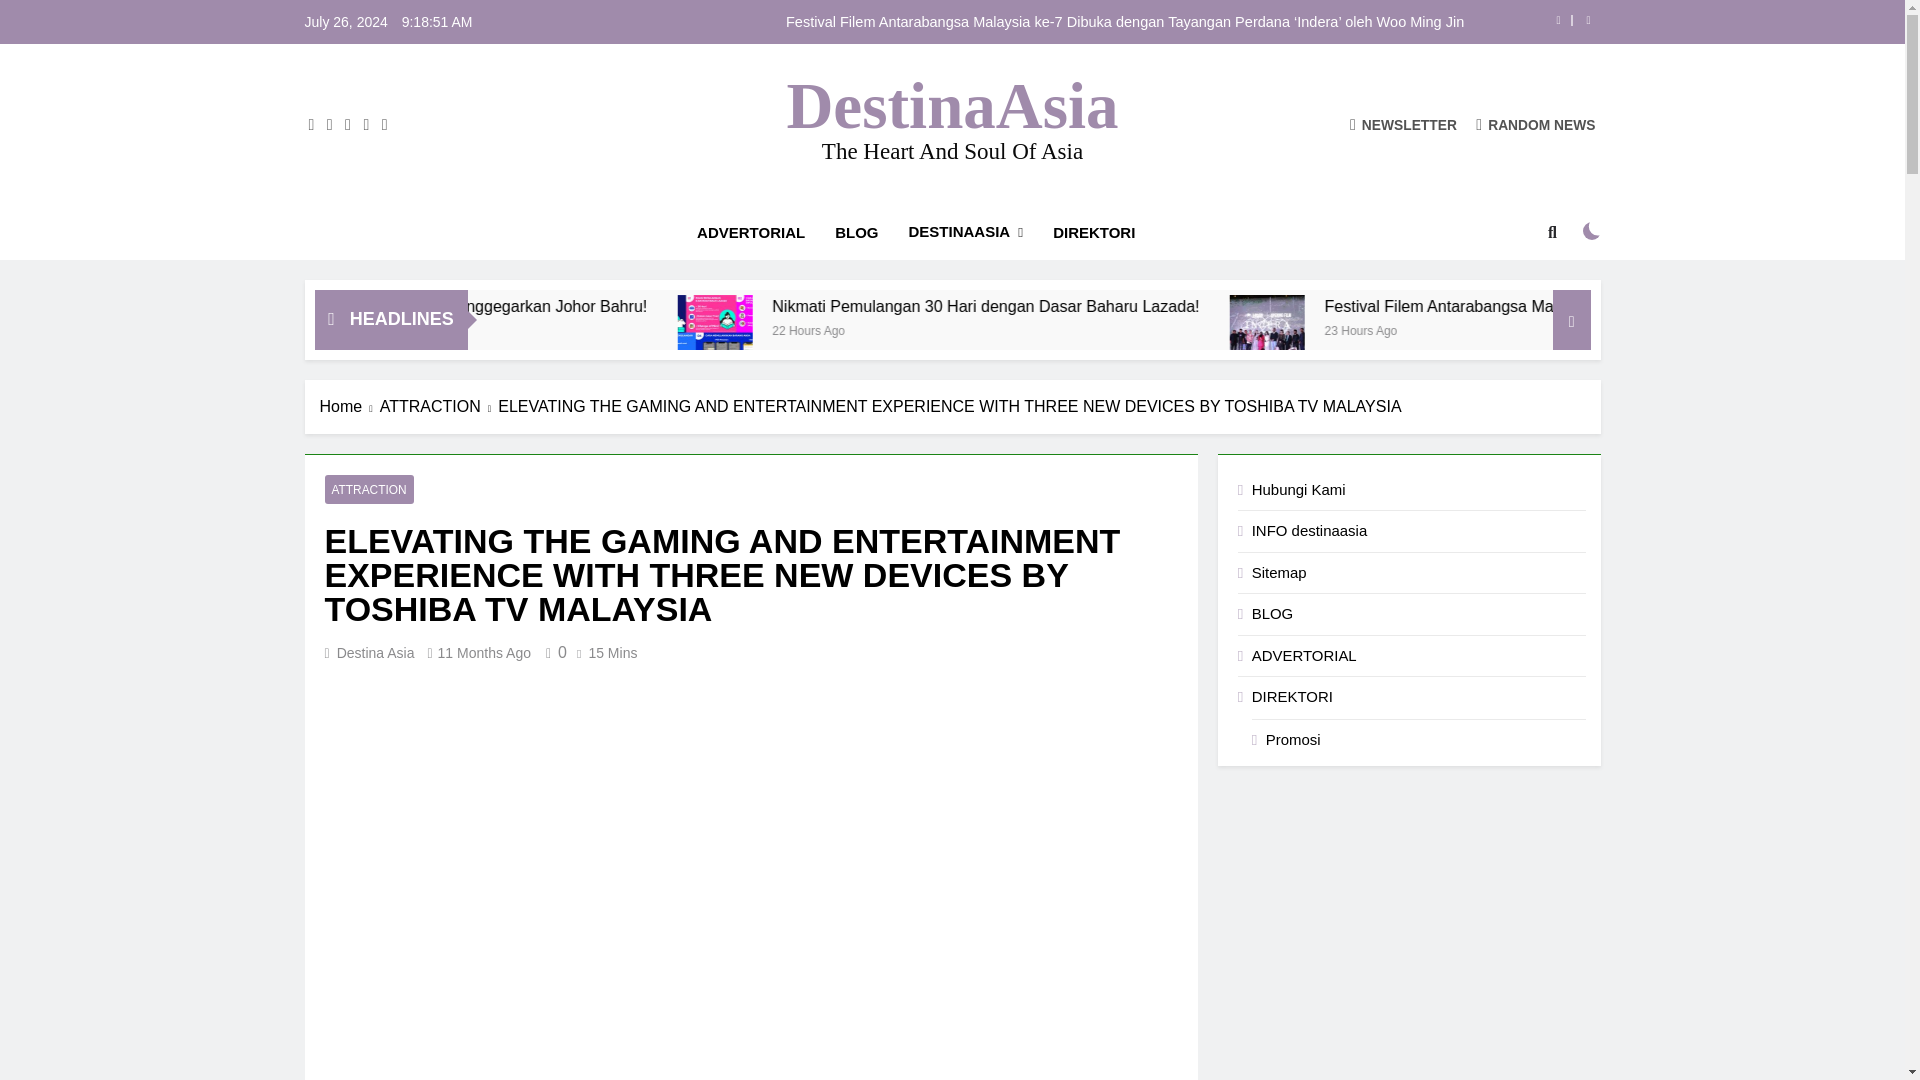  What do you see at coordinates (938, 332) in the screenshot?
I see `Nikmati Pemulangan 30 Hari dengan Dasar Baharu Lazada!` at bounding box center [938, 332].